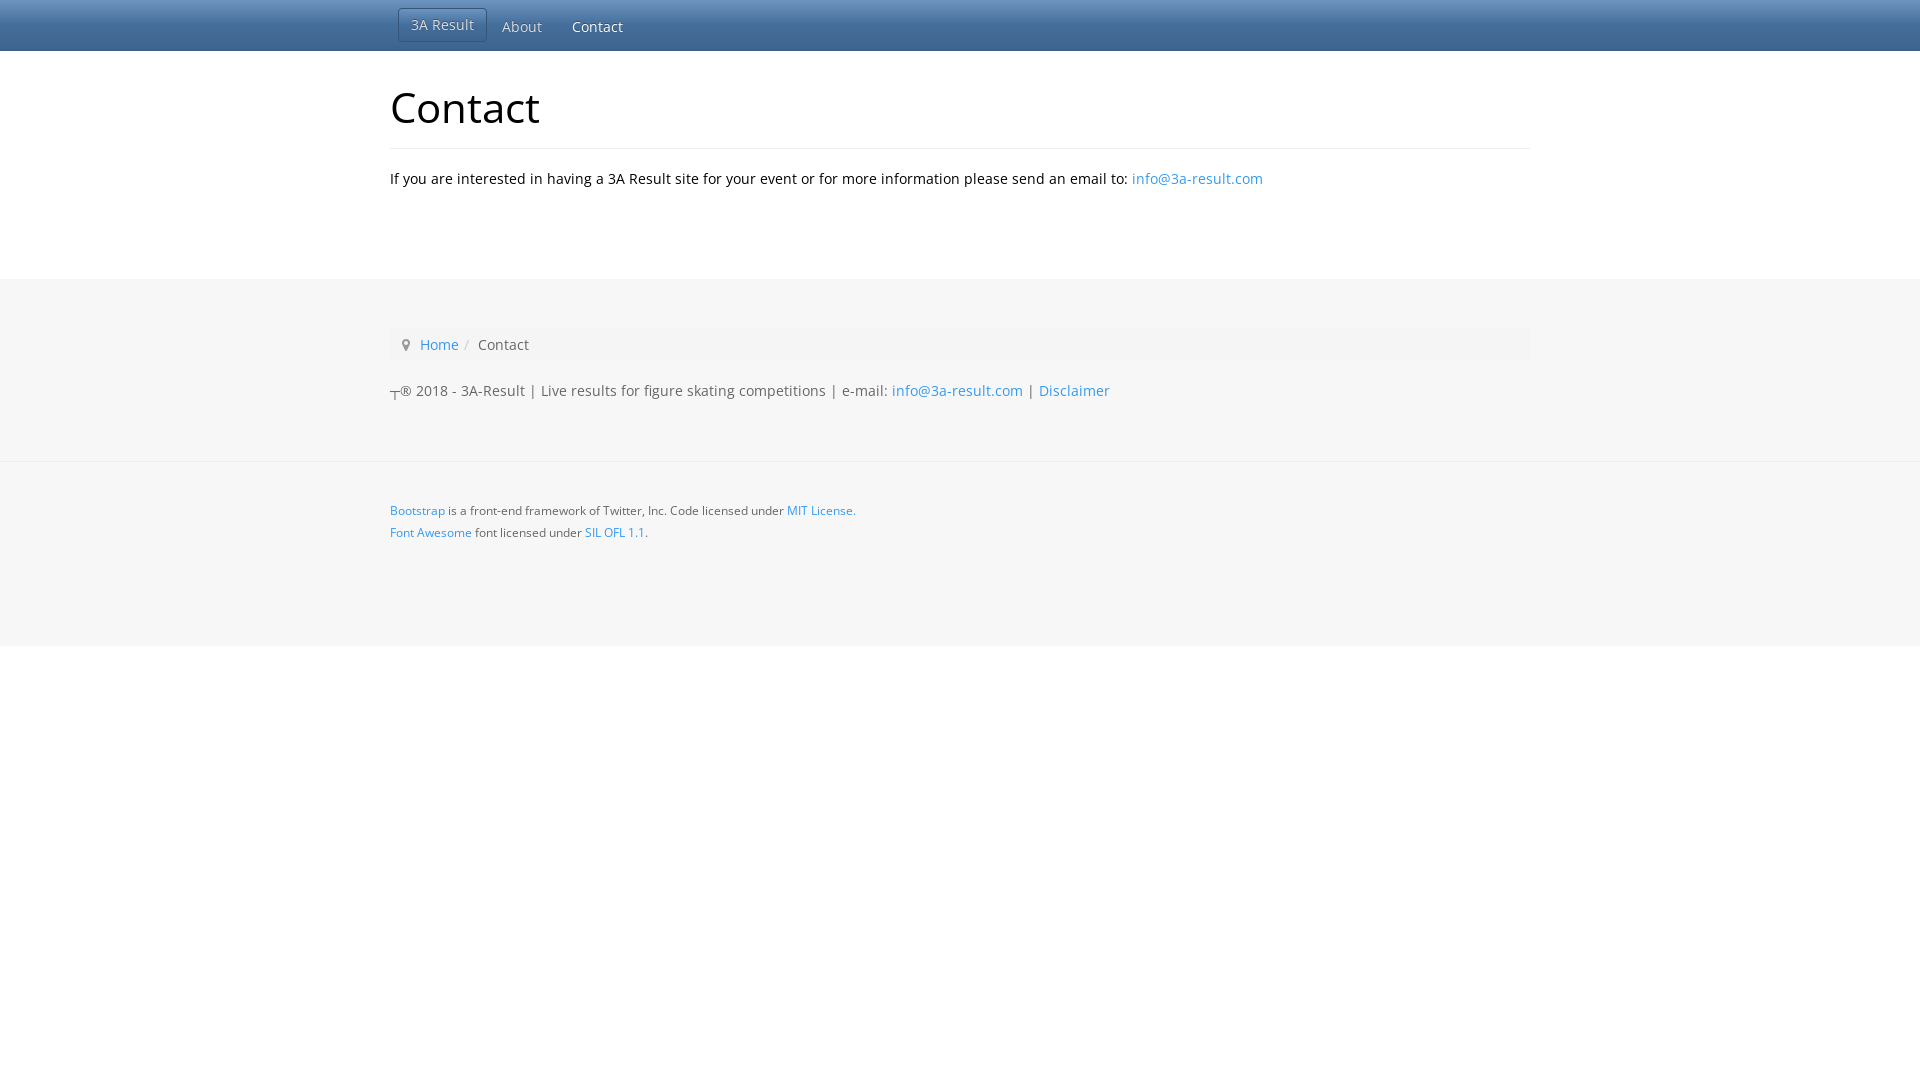 The width and height of the screenshot is (1920, 1080). Describe the element at coordinates (958, 390) in the screenshot. I see `info@3a-result.com` at that location.